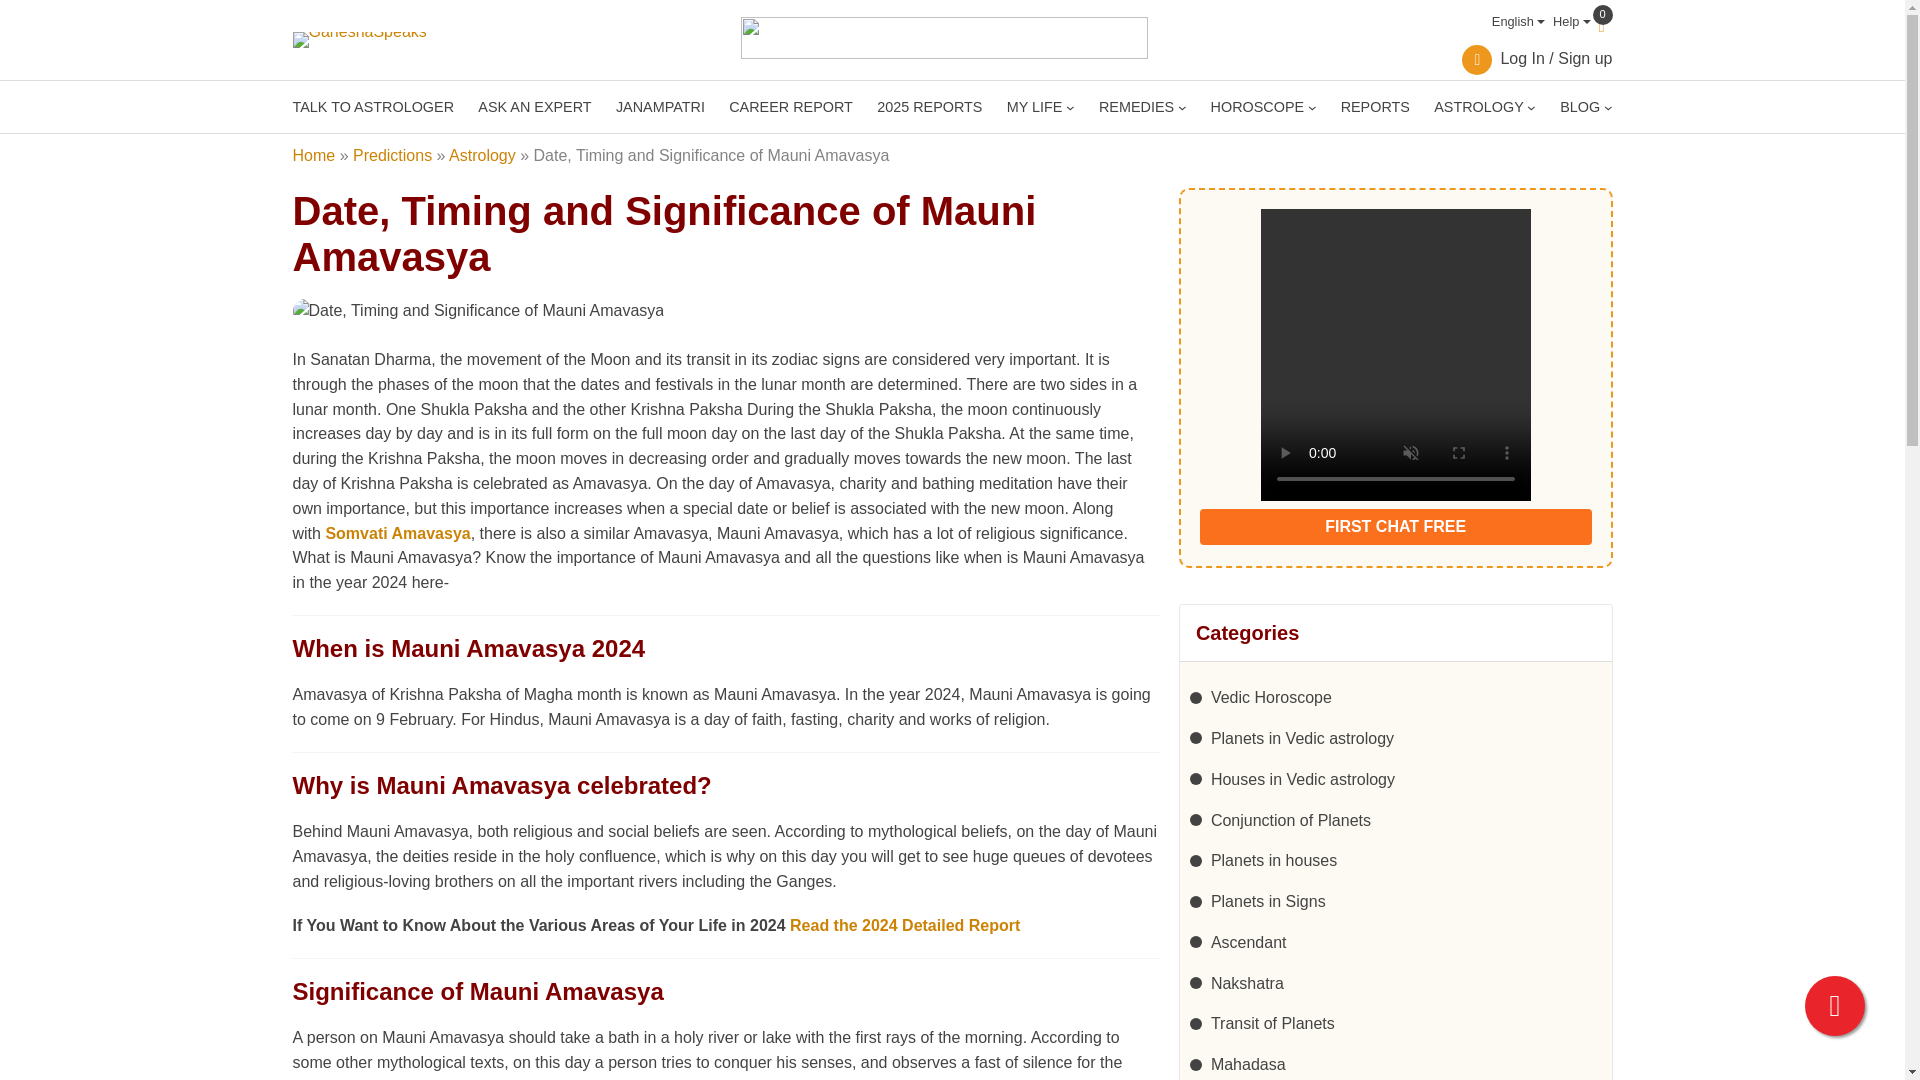  What do you see at coordinates (372, 106) in the screenshot?
I see `TALK TO ASTROLOGER` at bounding box center [372, 106].